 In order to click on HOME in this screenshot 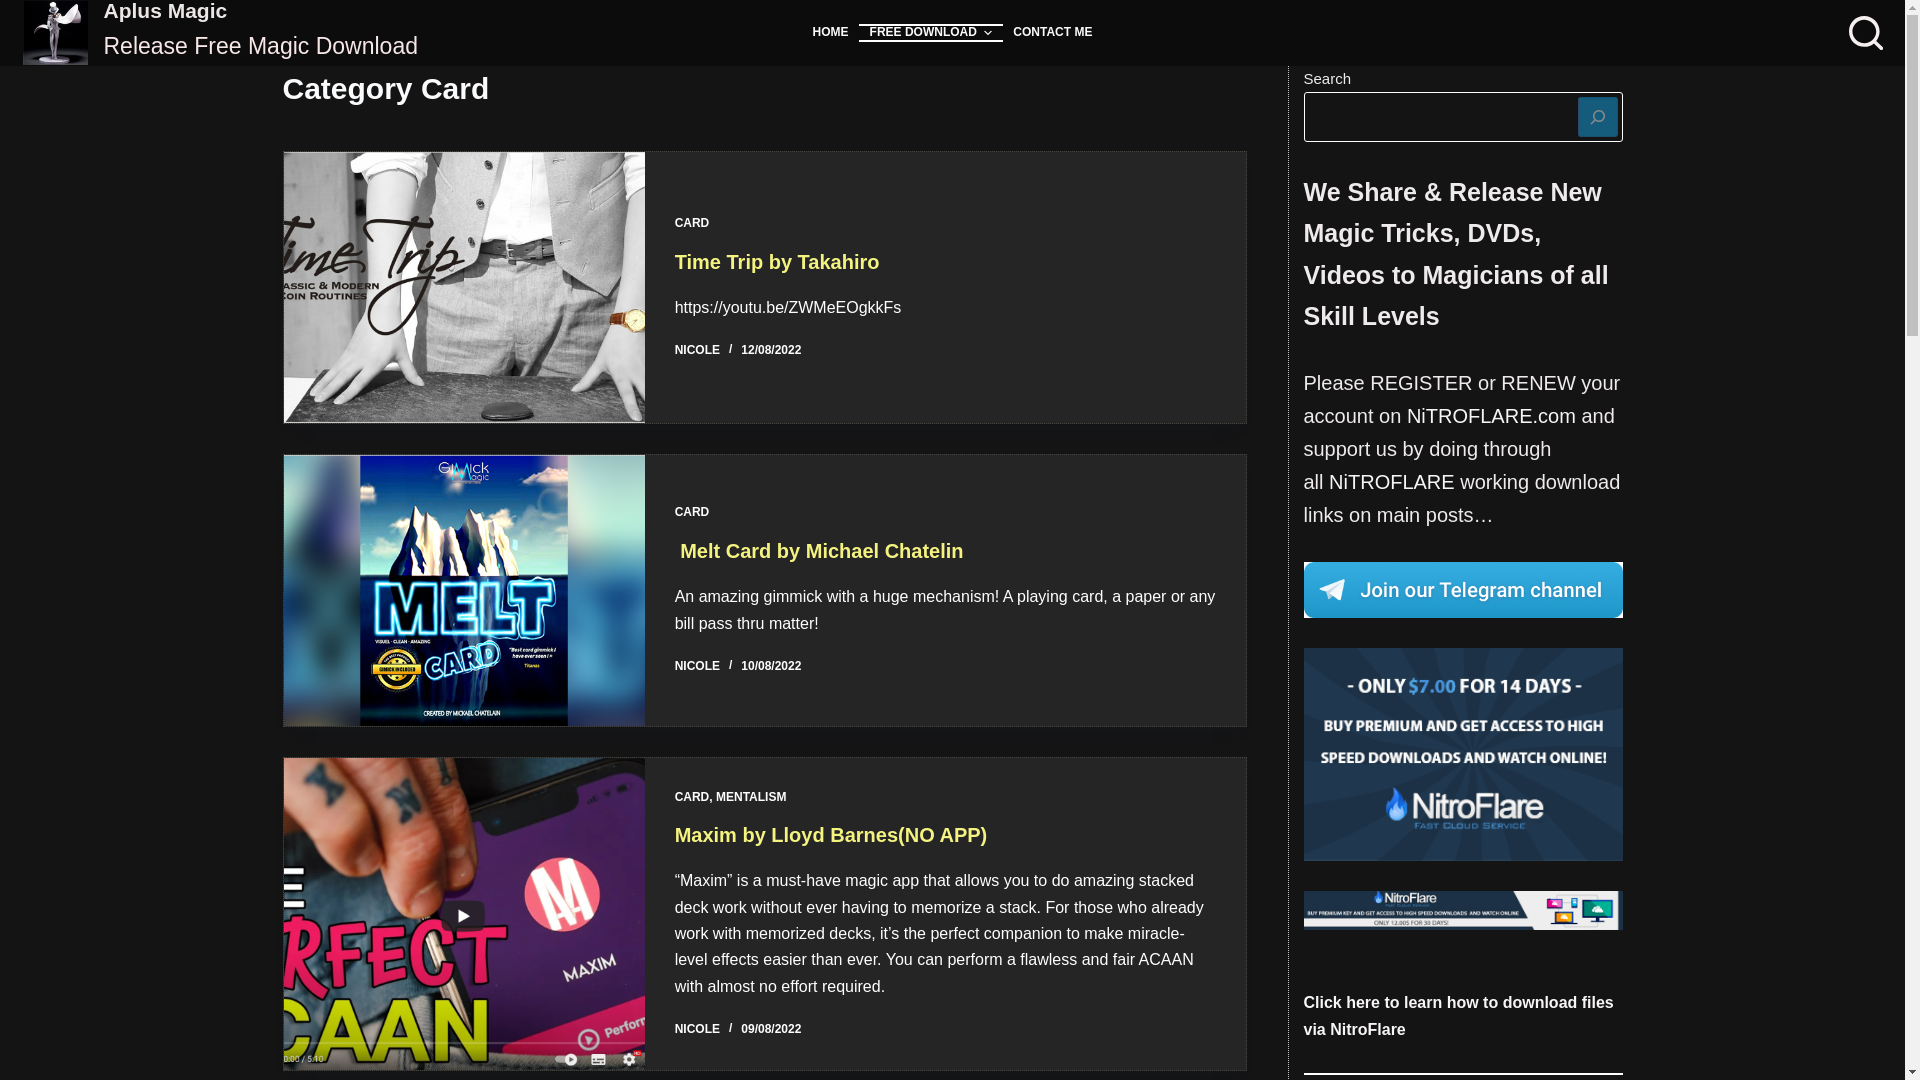, I will do `click(830, 32)`.